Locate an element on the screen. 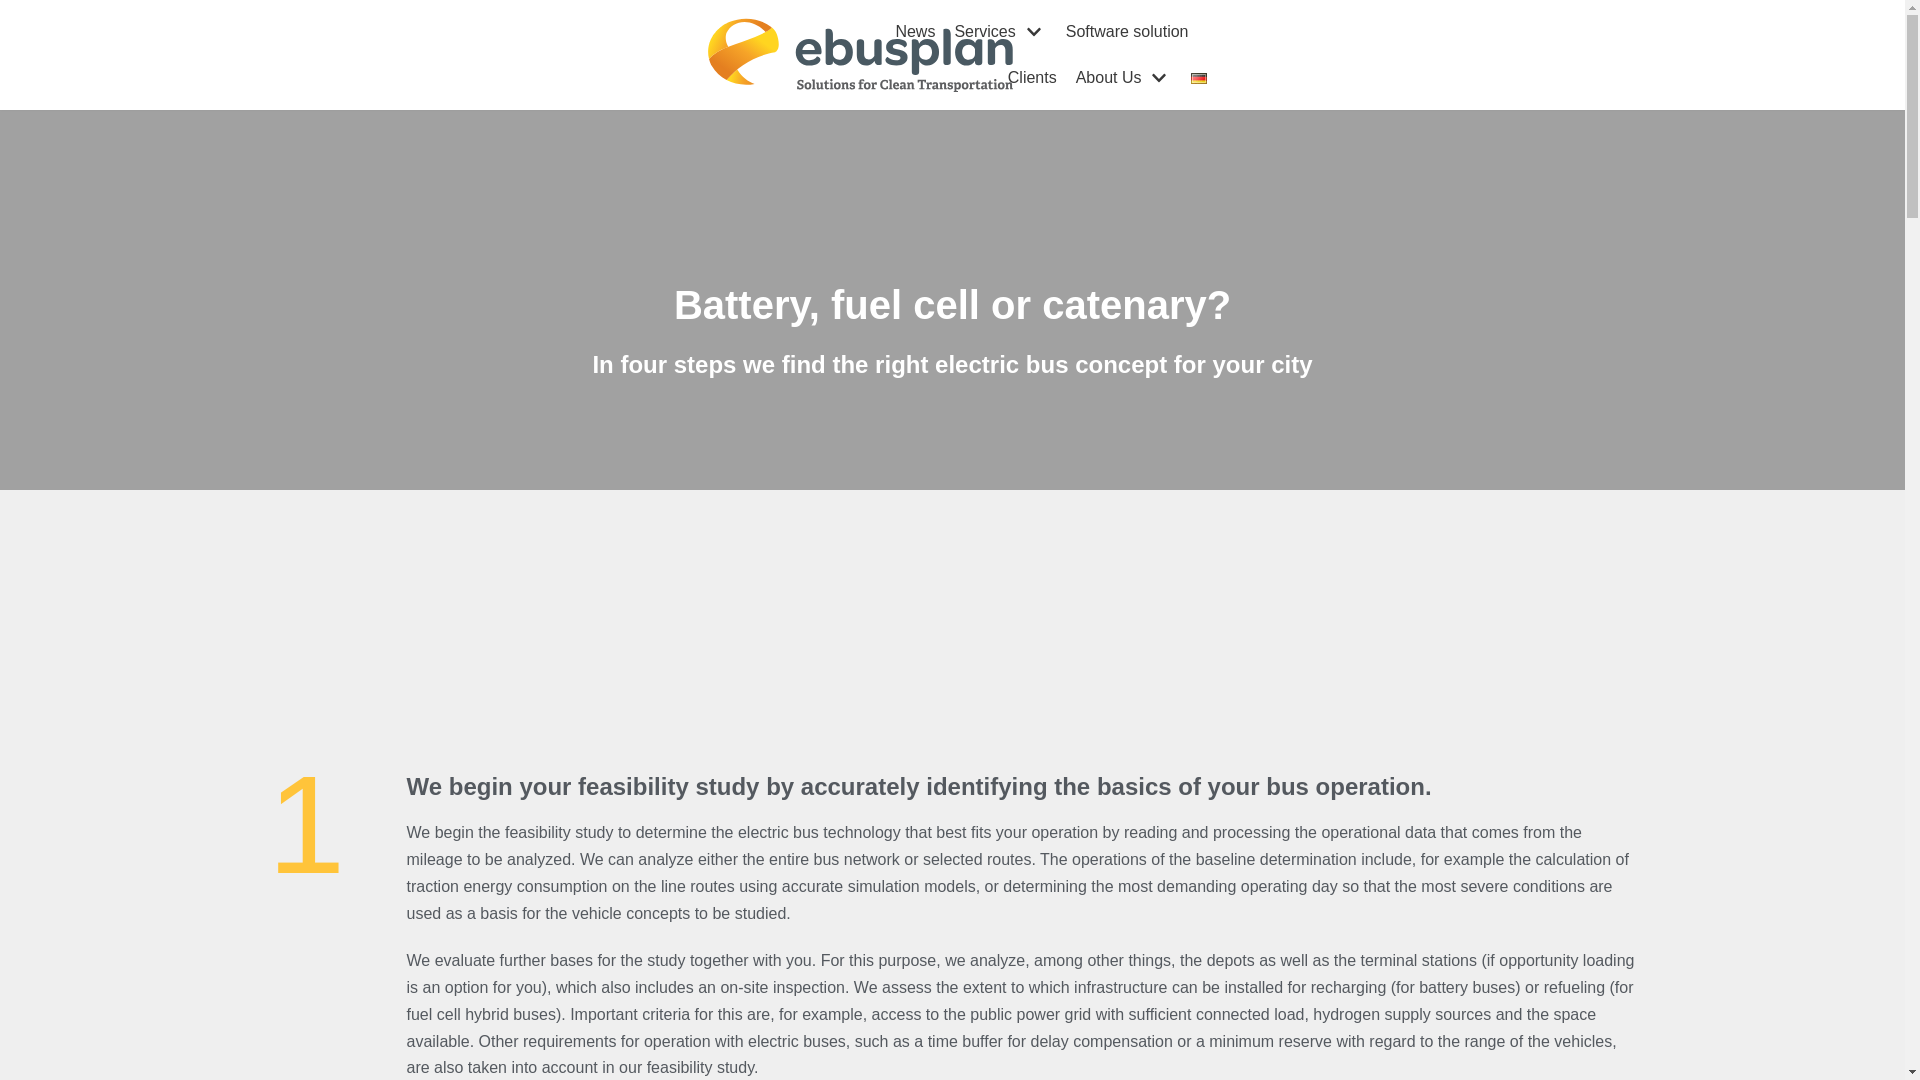 The image size is (1920, 1080). Software solution is located at coordinates (1126, 32).